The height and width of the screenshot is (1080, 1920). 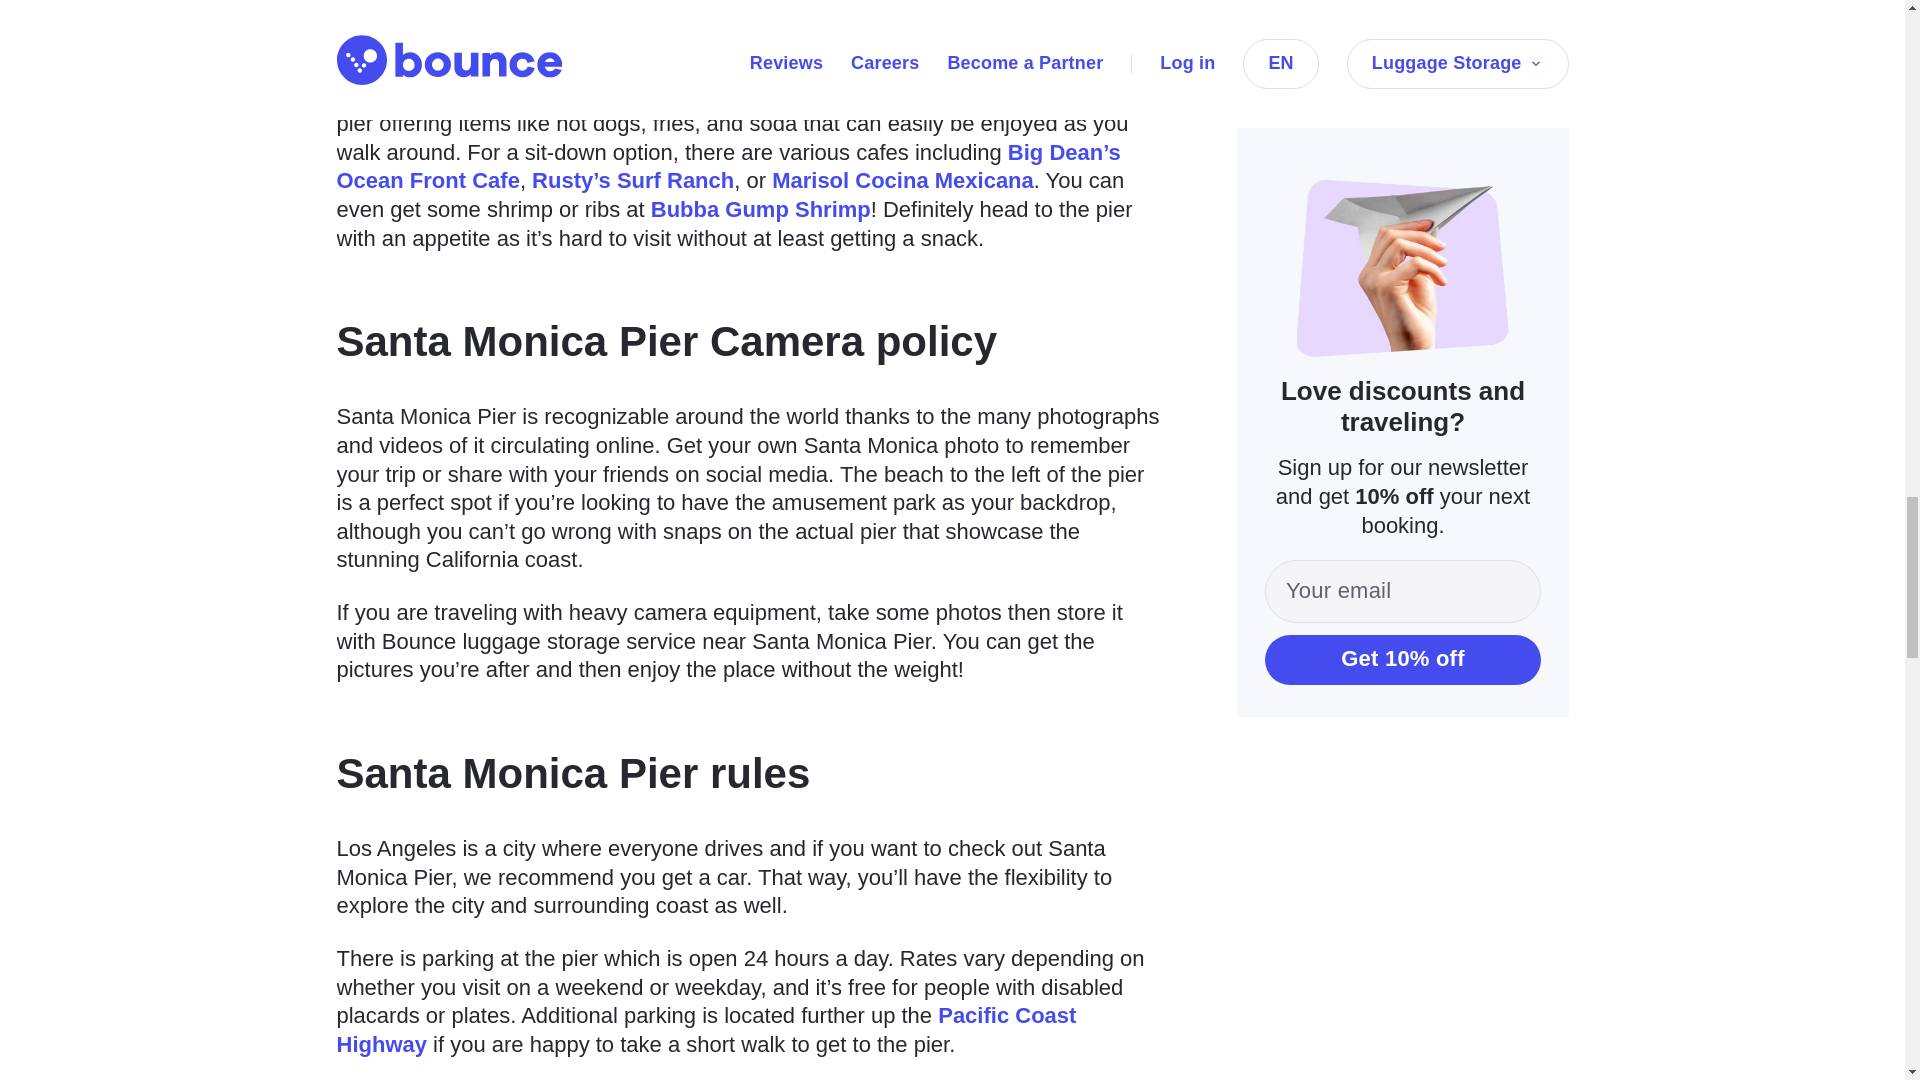 What do you see at coordinates (902, 180) in the screenshot?
I see `Marisol Cocina Mexicana` at bounding box center [902, 180].